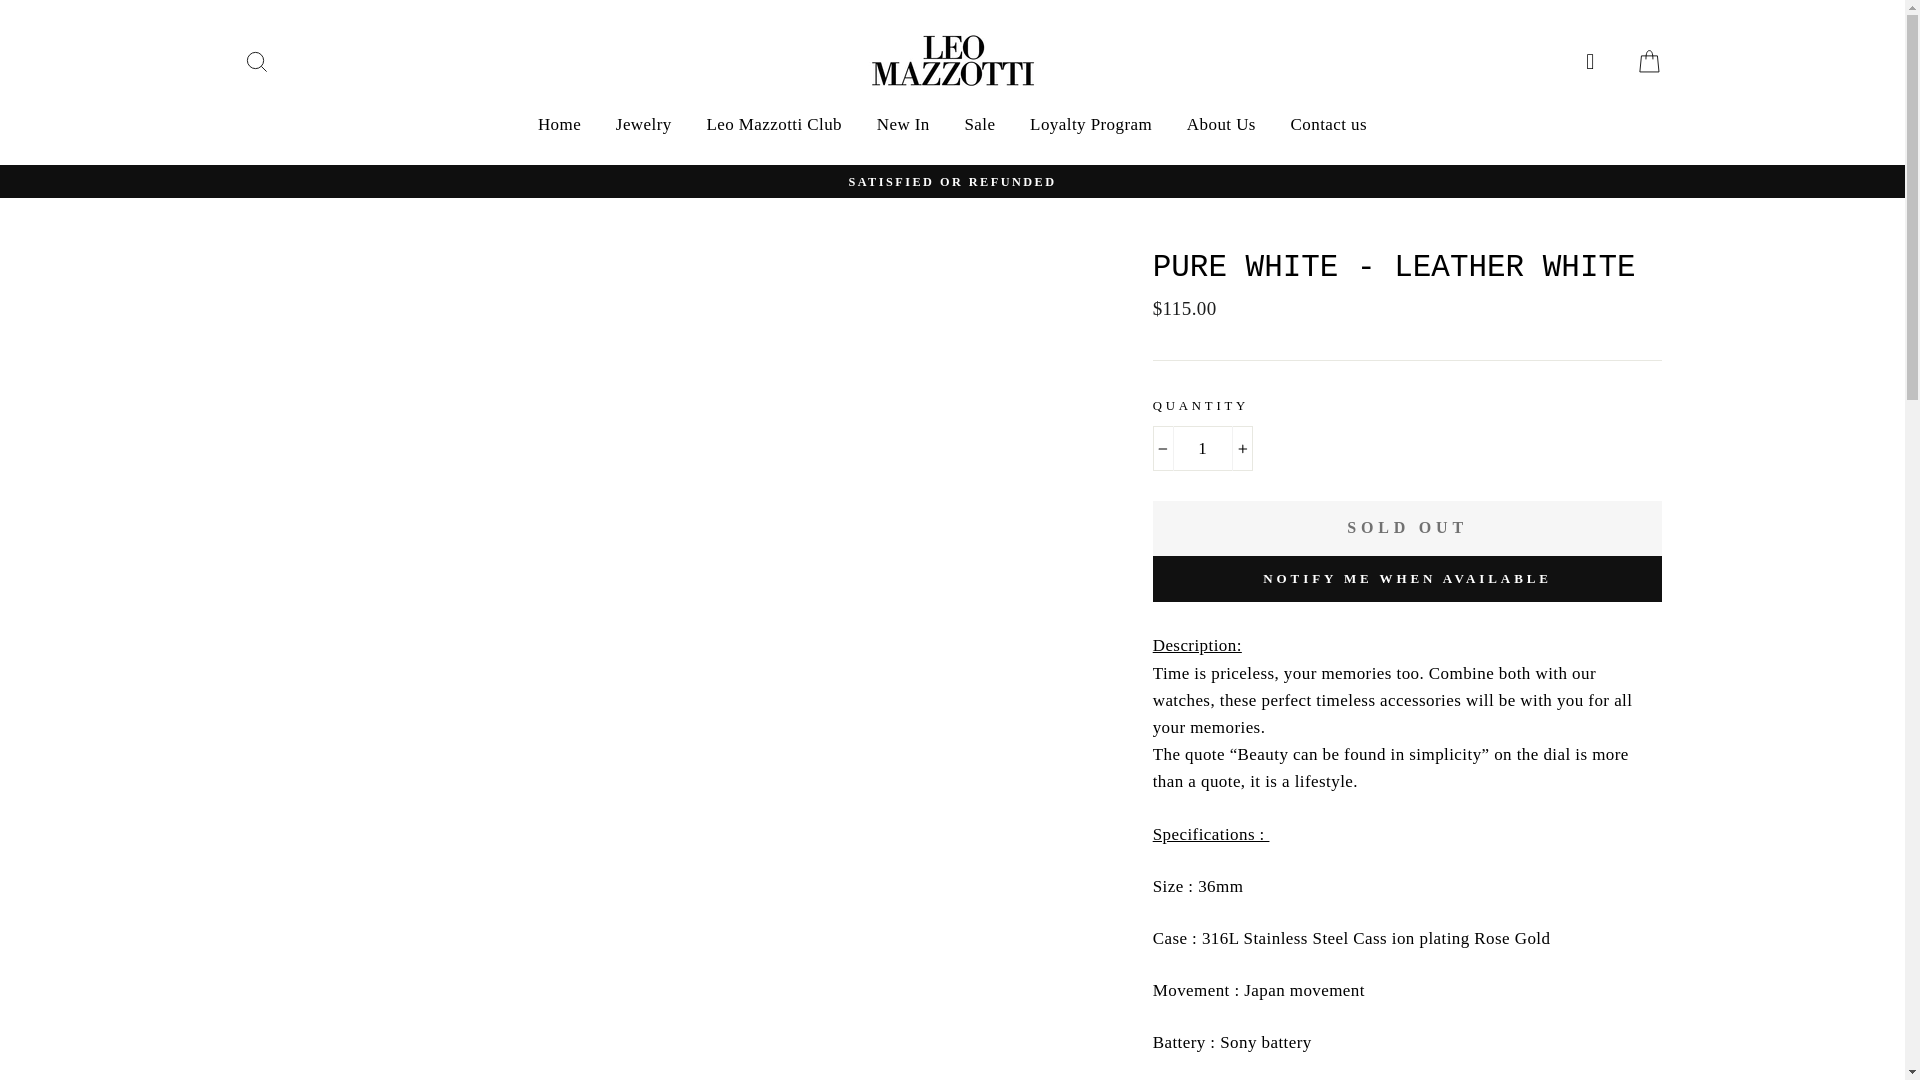 This screenshot has width=1920, height=1080. What do you see at coordinates (1091, 123) in the screenshot?
I see `Loyalty Program` at bounding box center [1091, 123].